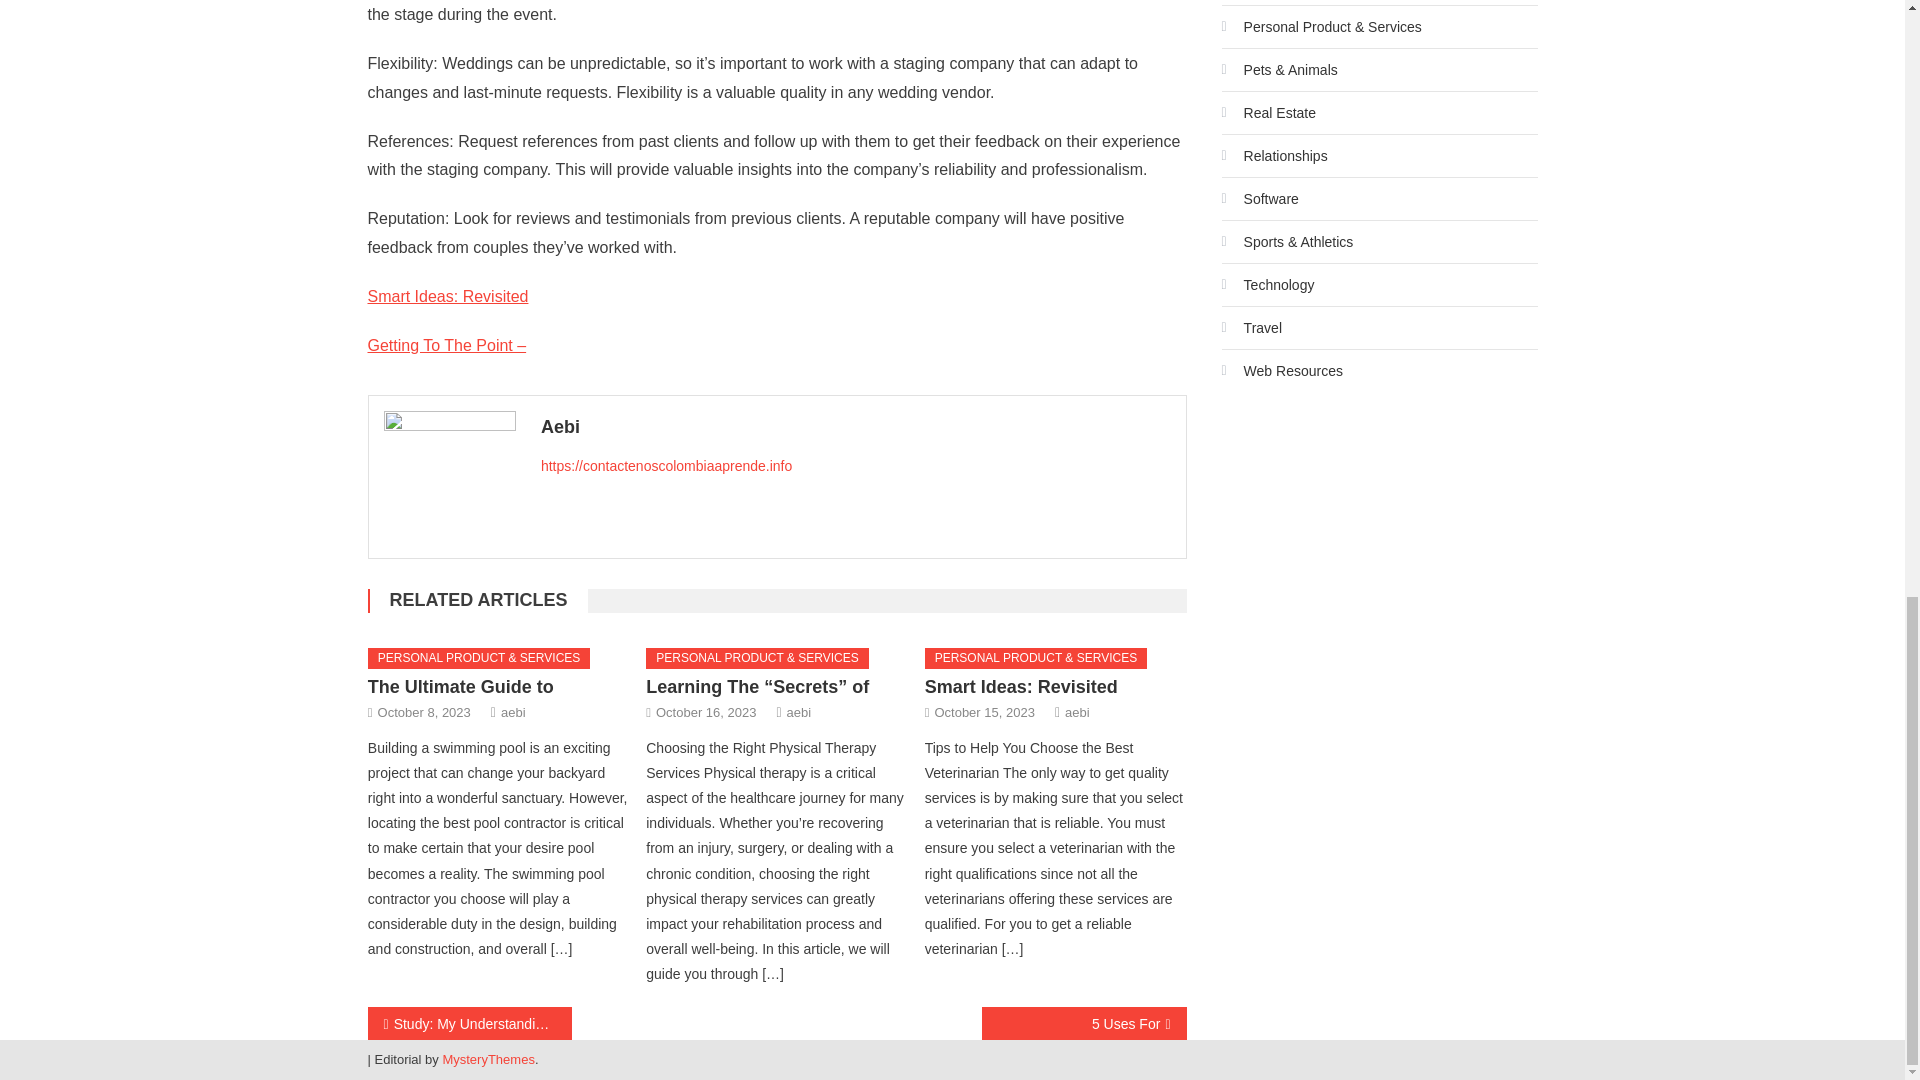 This screenshot has height=1080, width=1920. I want to click on Aebi, so click(856, 426).